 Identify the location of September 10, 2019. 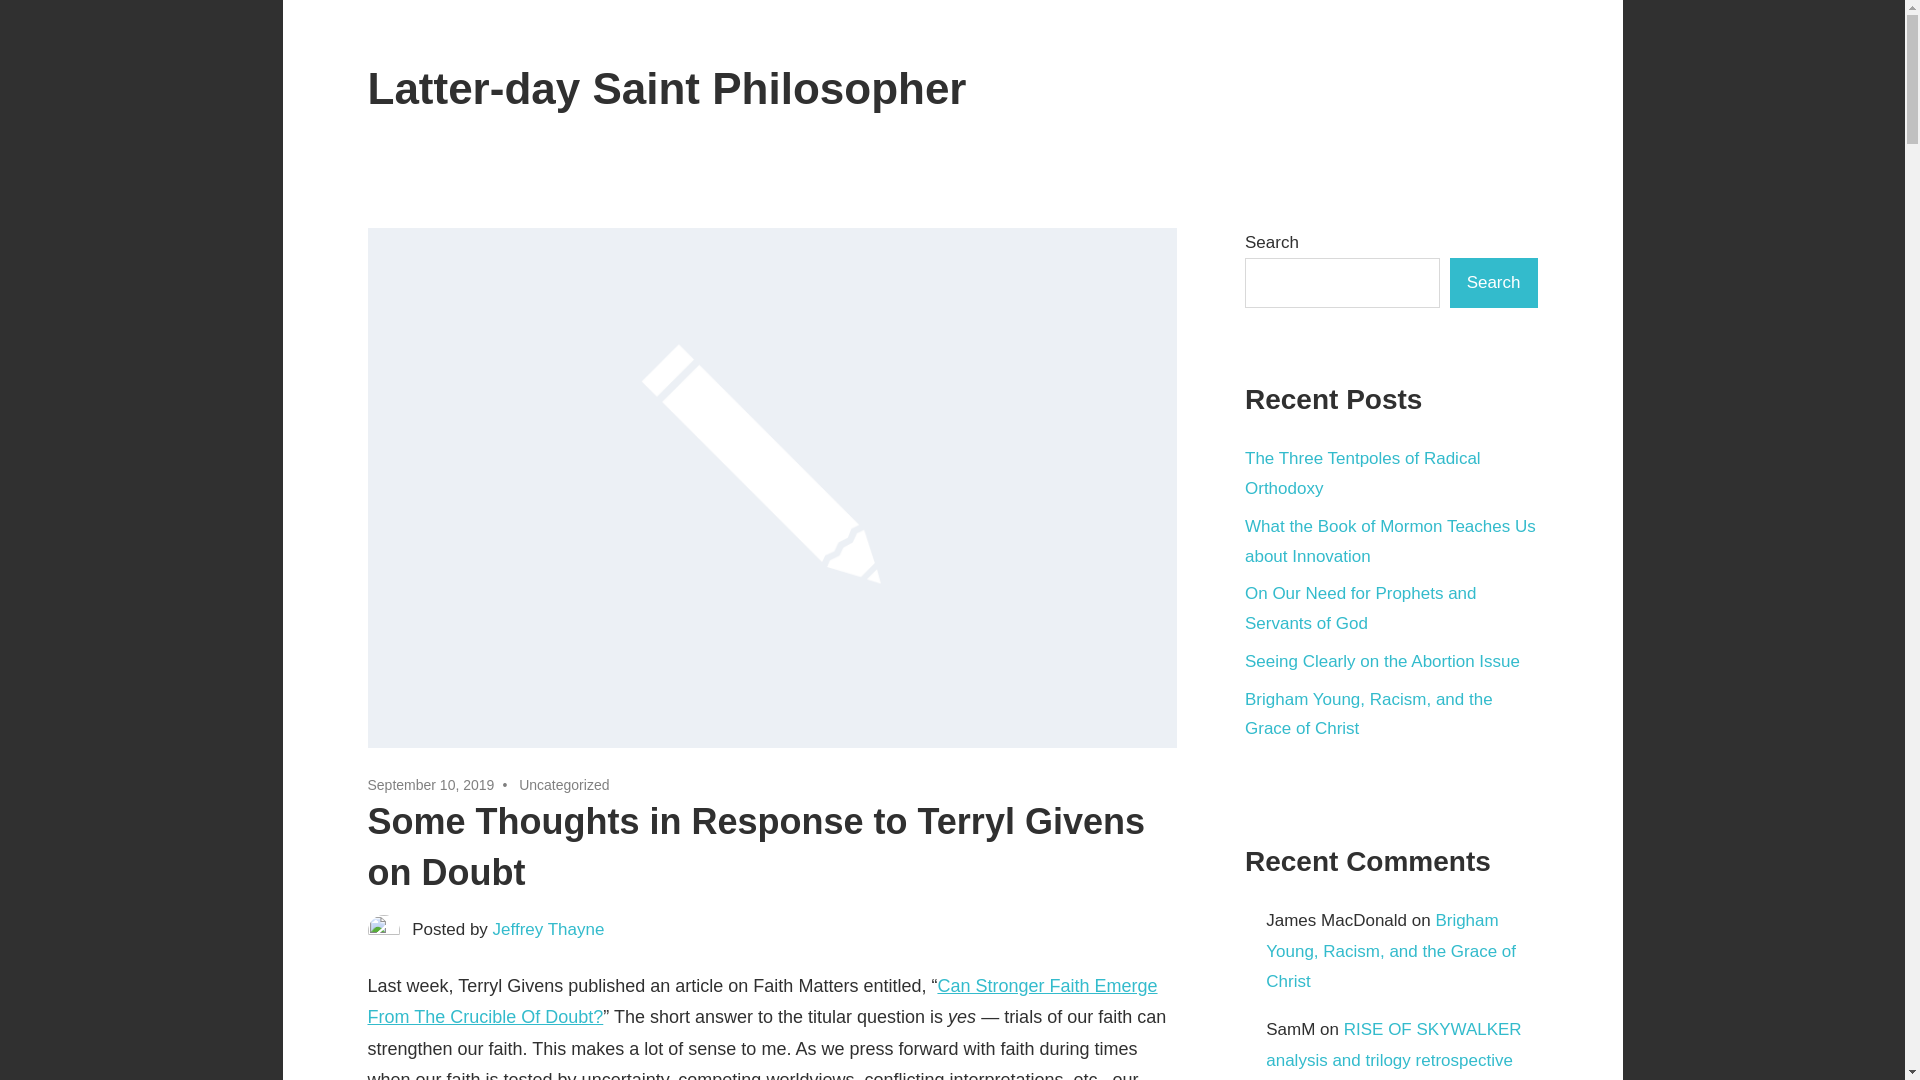
(432, 784).